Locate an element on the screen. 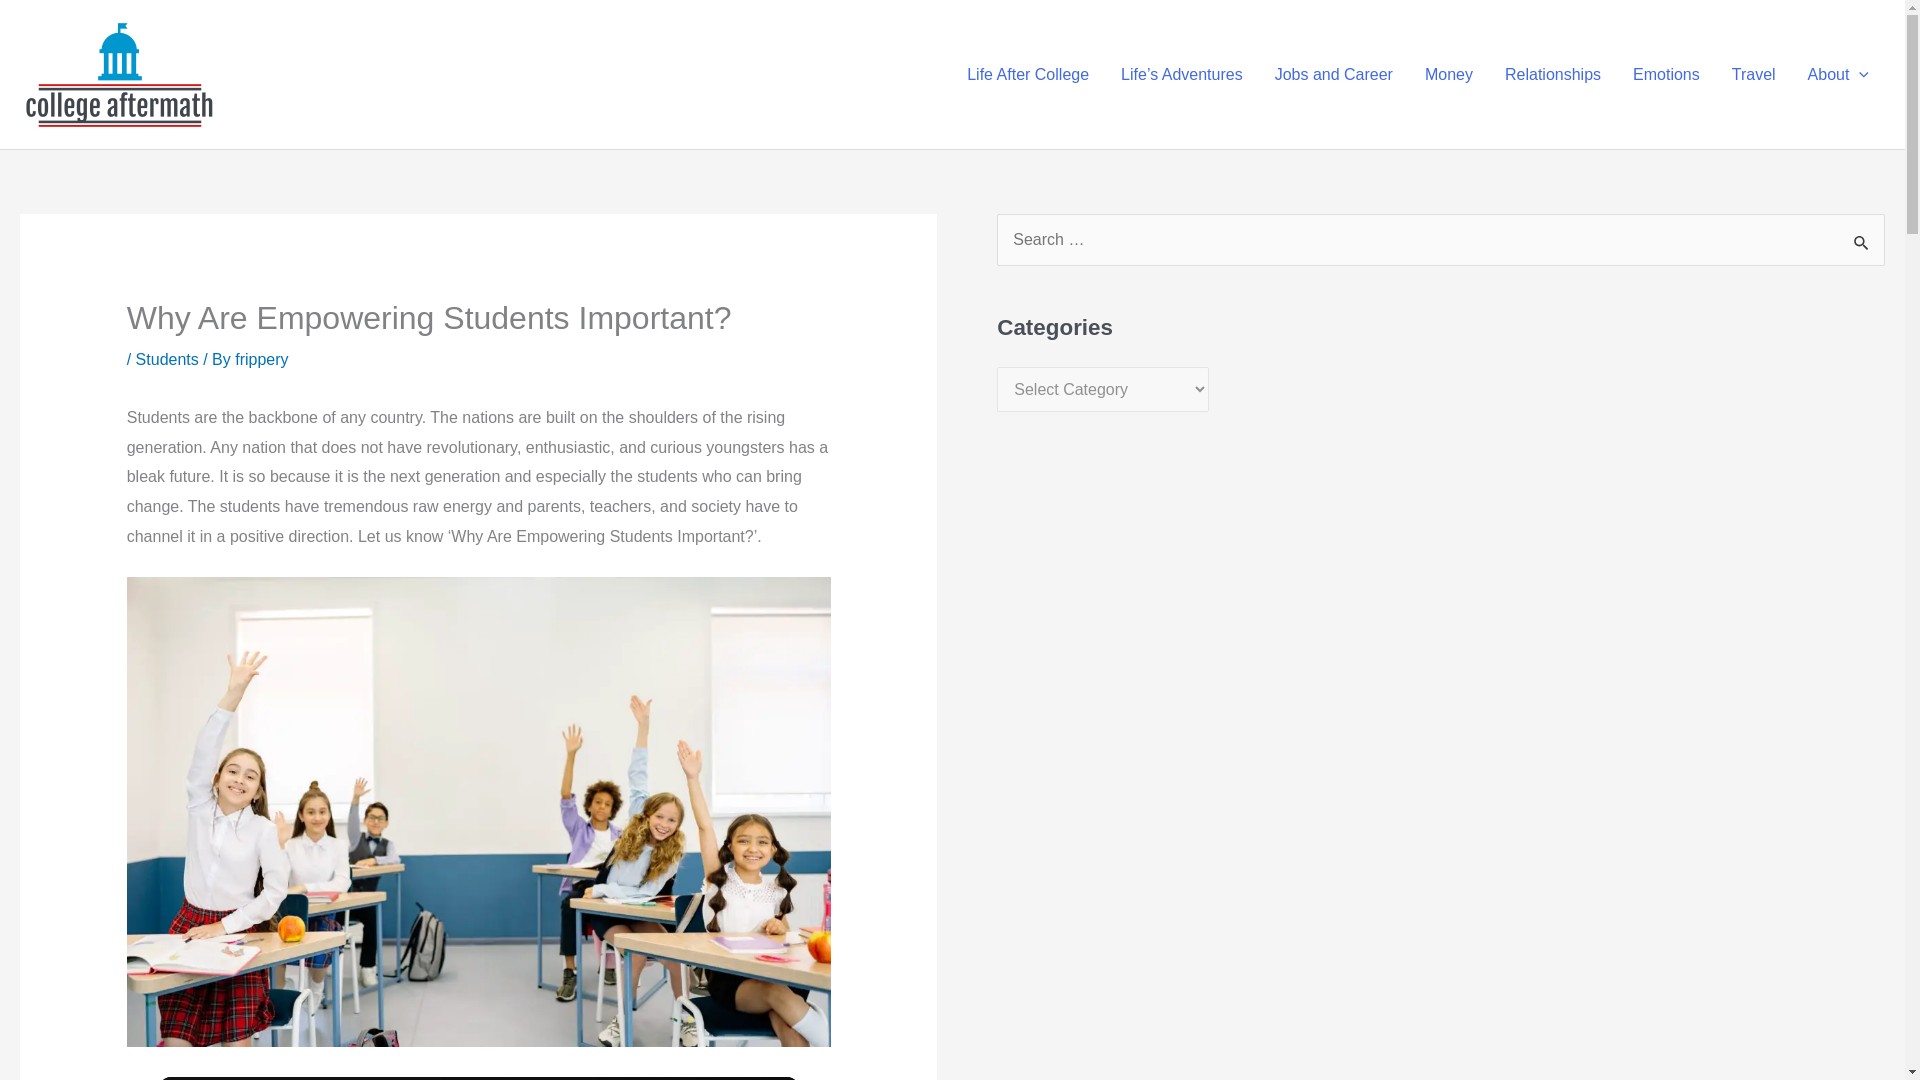  Money is located at coordinates (1449, 74).